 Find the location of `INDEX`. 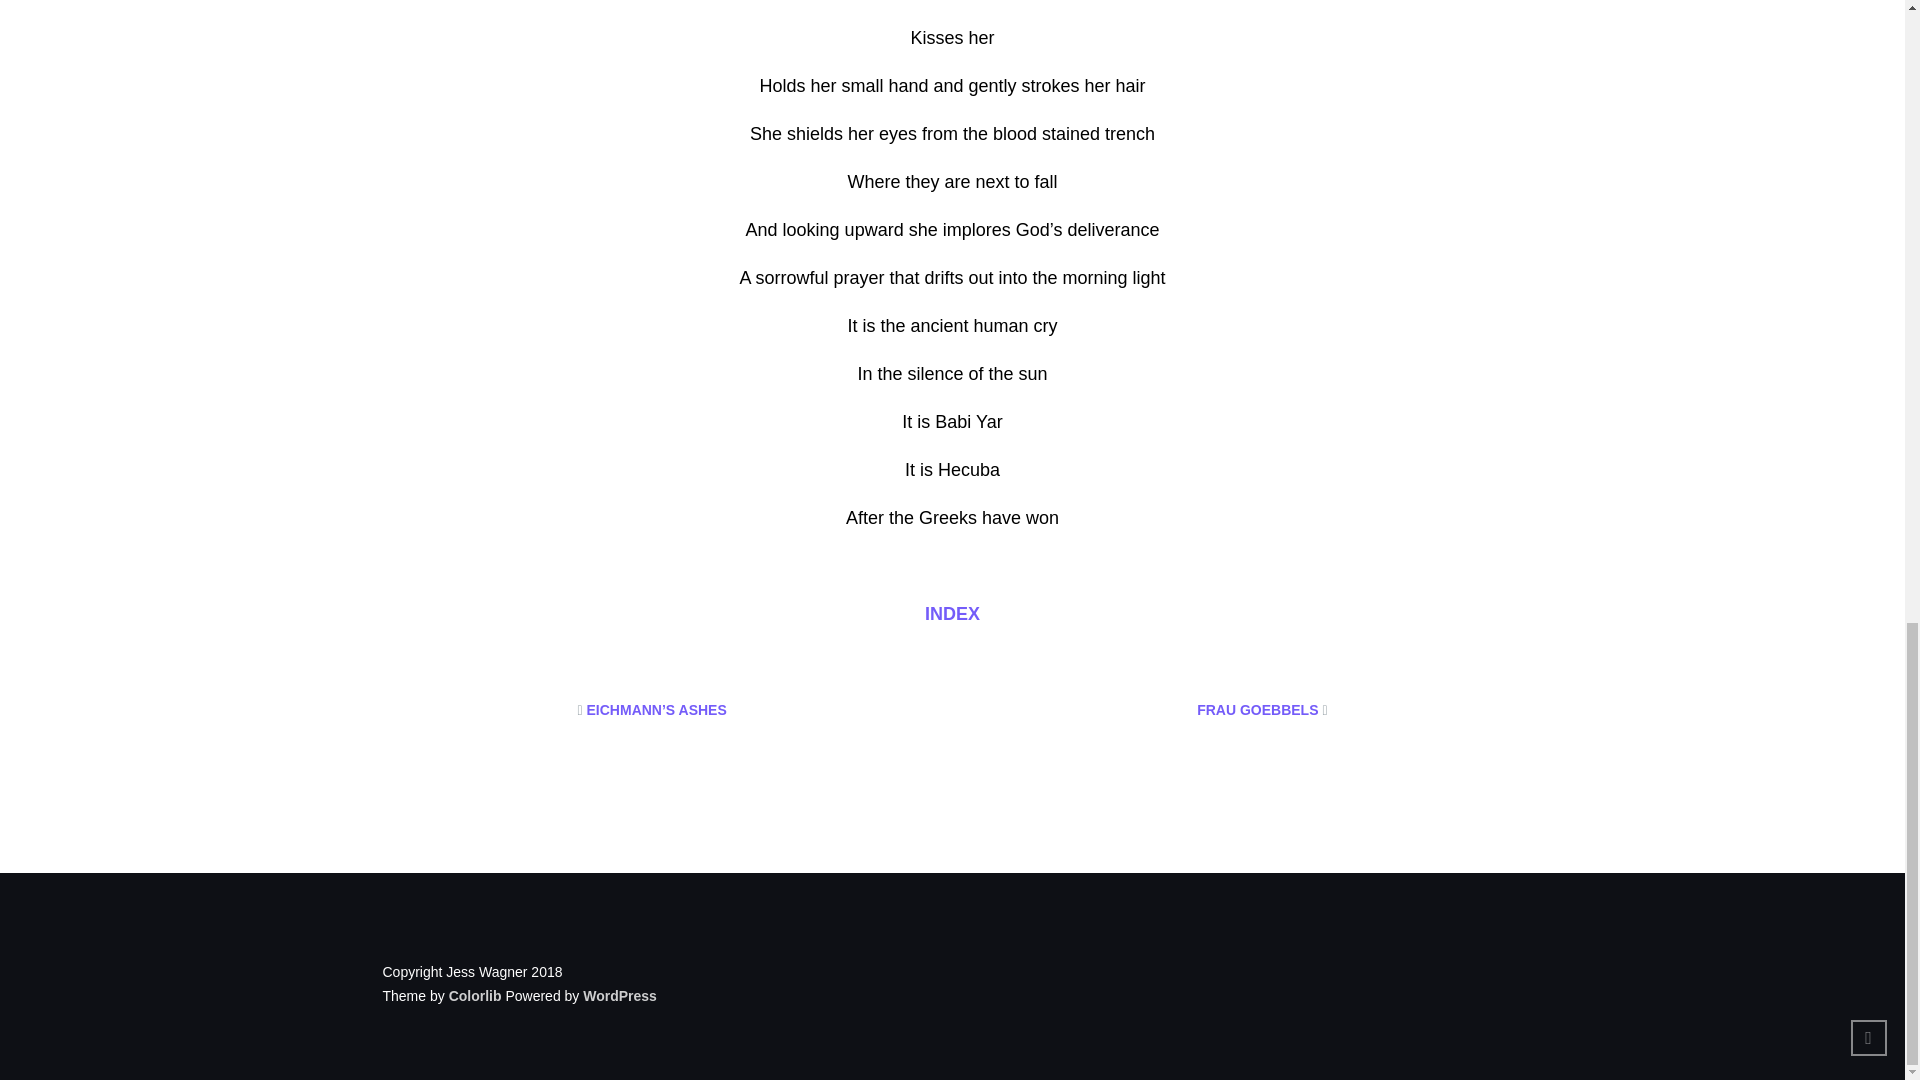

INDEX is located at coordinates (952, 614).